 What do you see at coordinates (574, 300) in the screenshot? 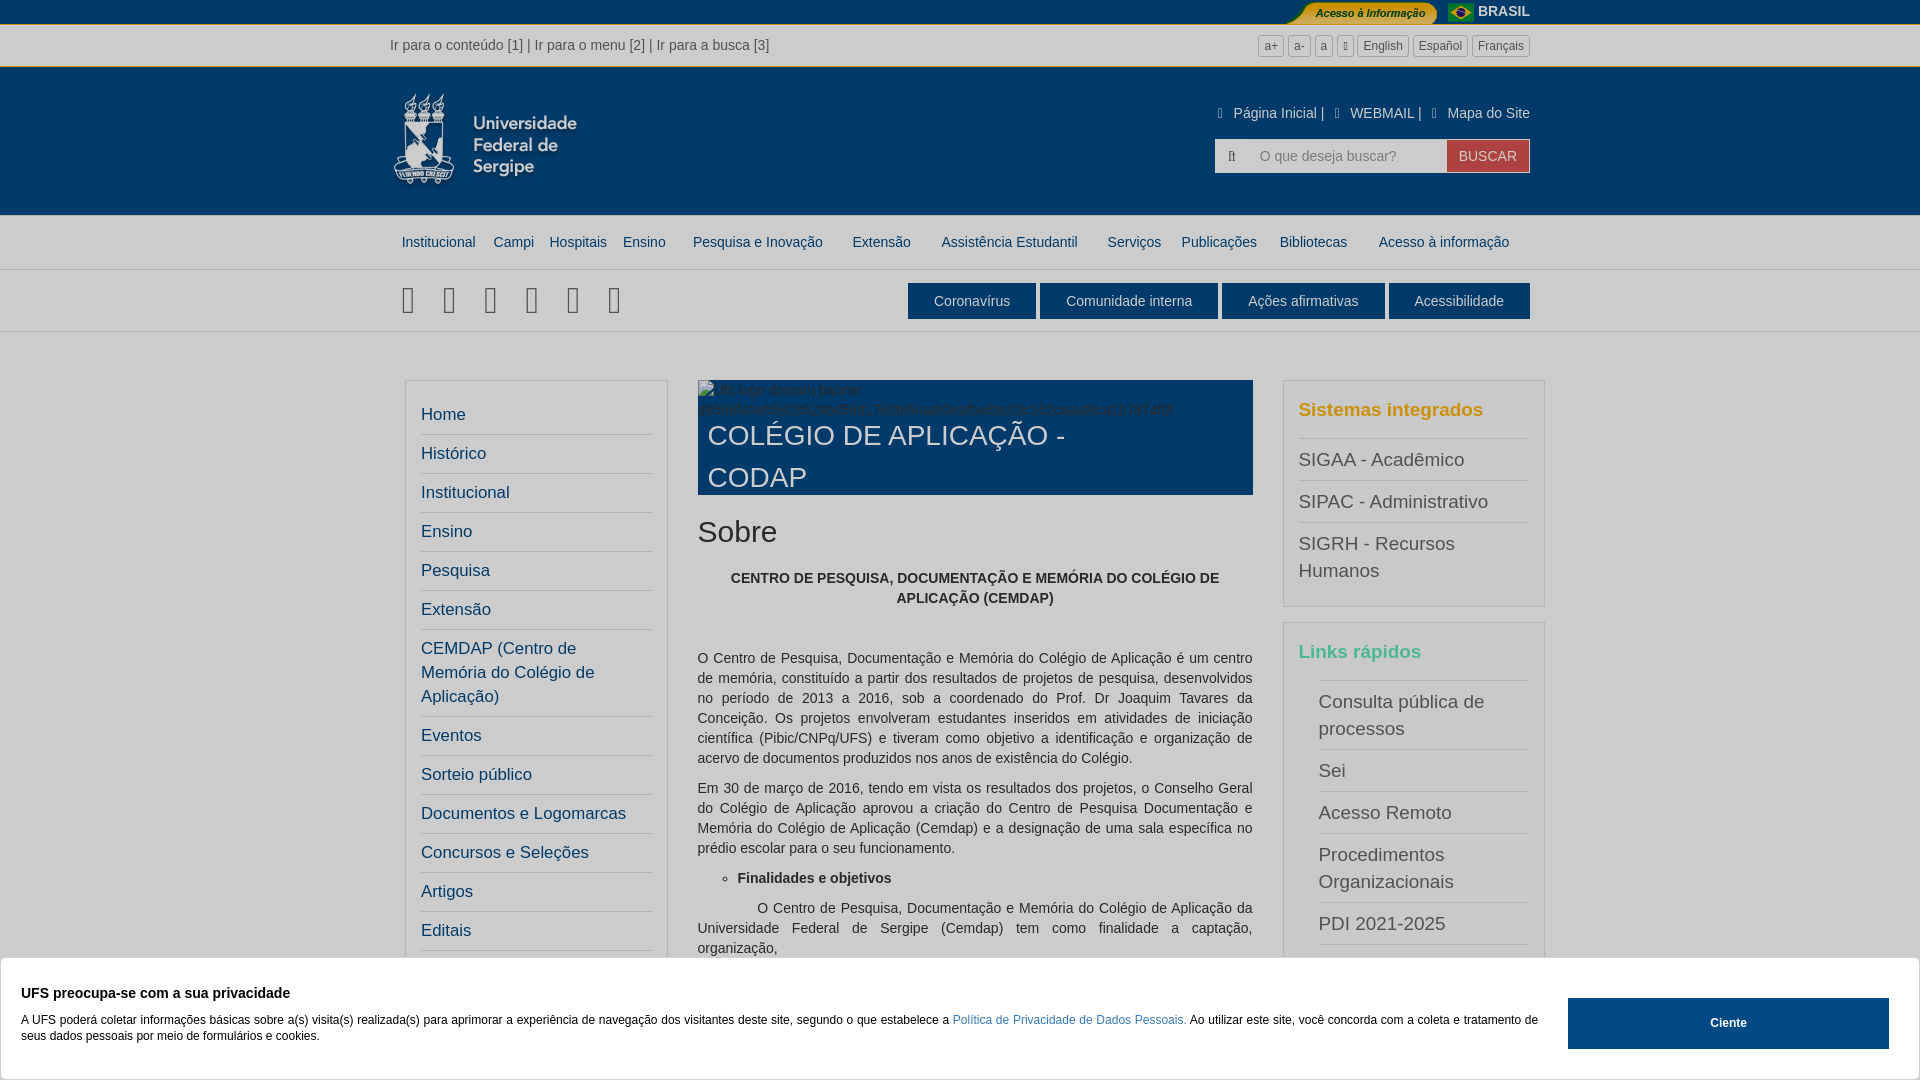
I see `Youtube` at bounding box center [574, 300].